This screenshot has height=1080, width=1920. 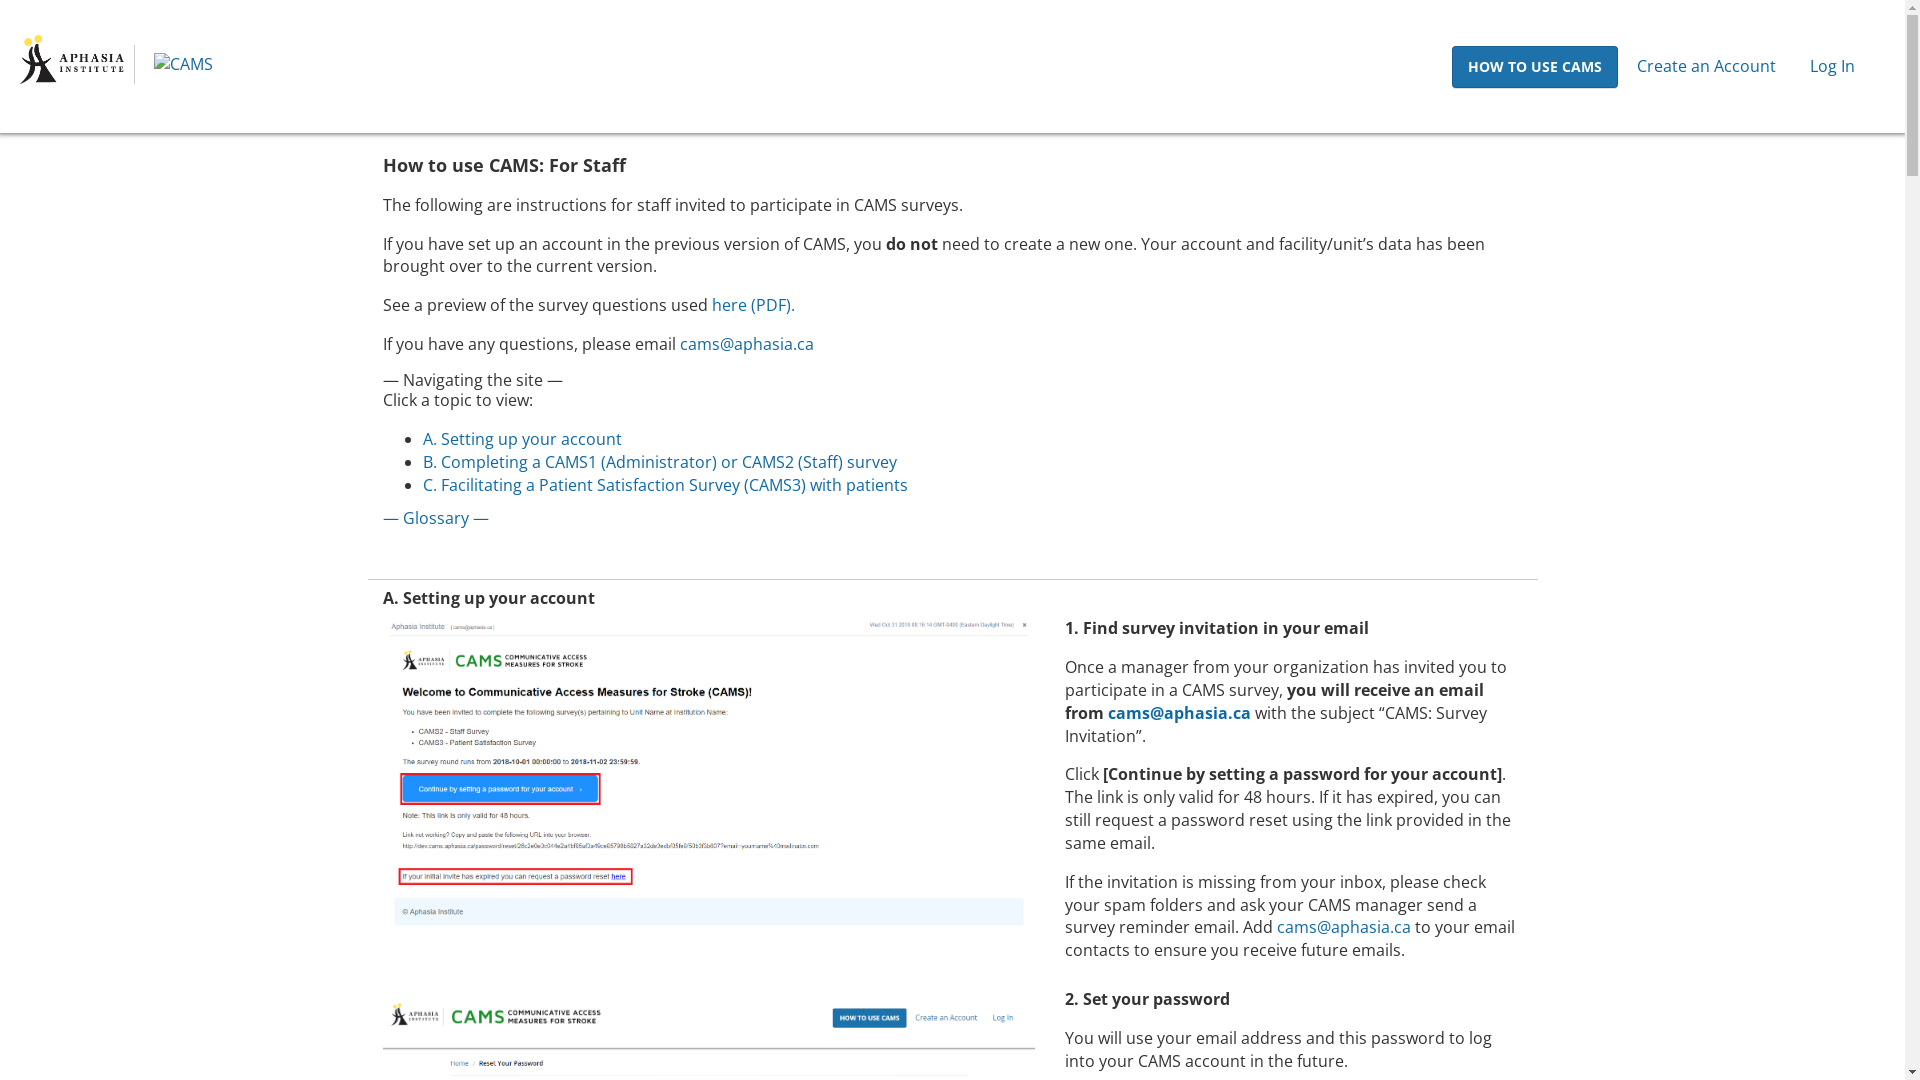 I want to click on A. Setting up your account, so click(x=522, y=439).